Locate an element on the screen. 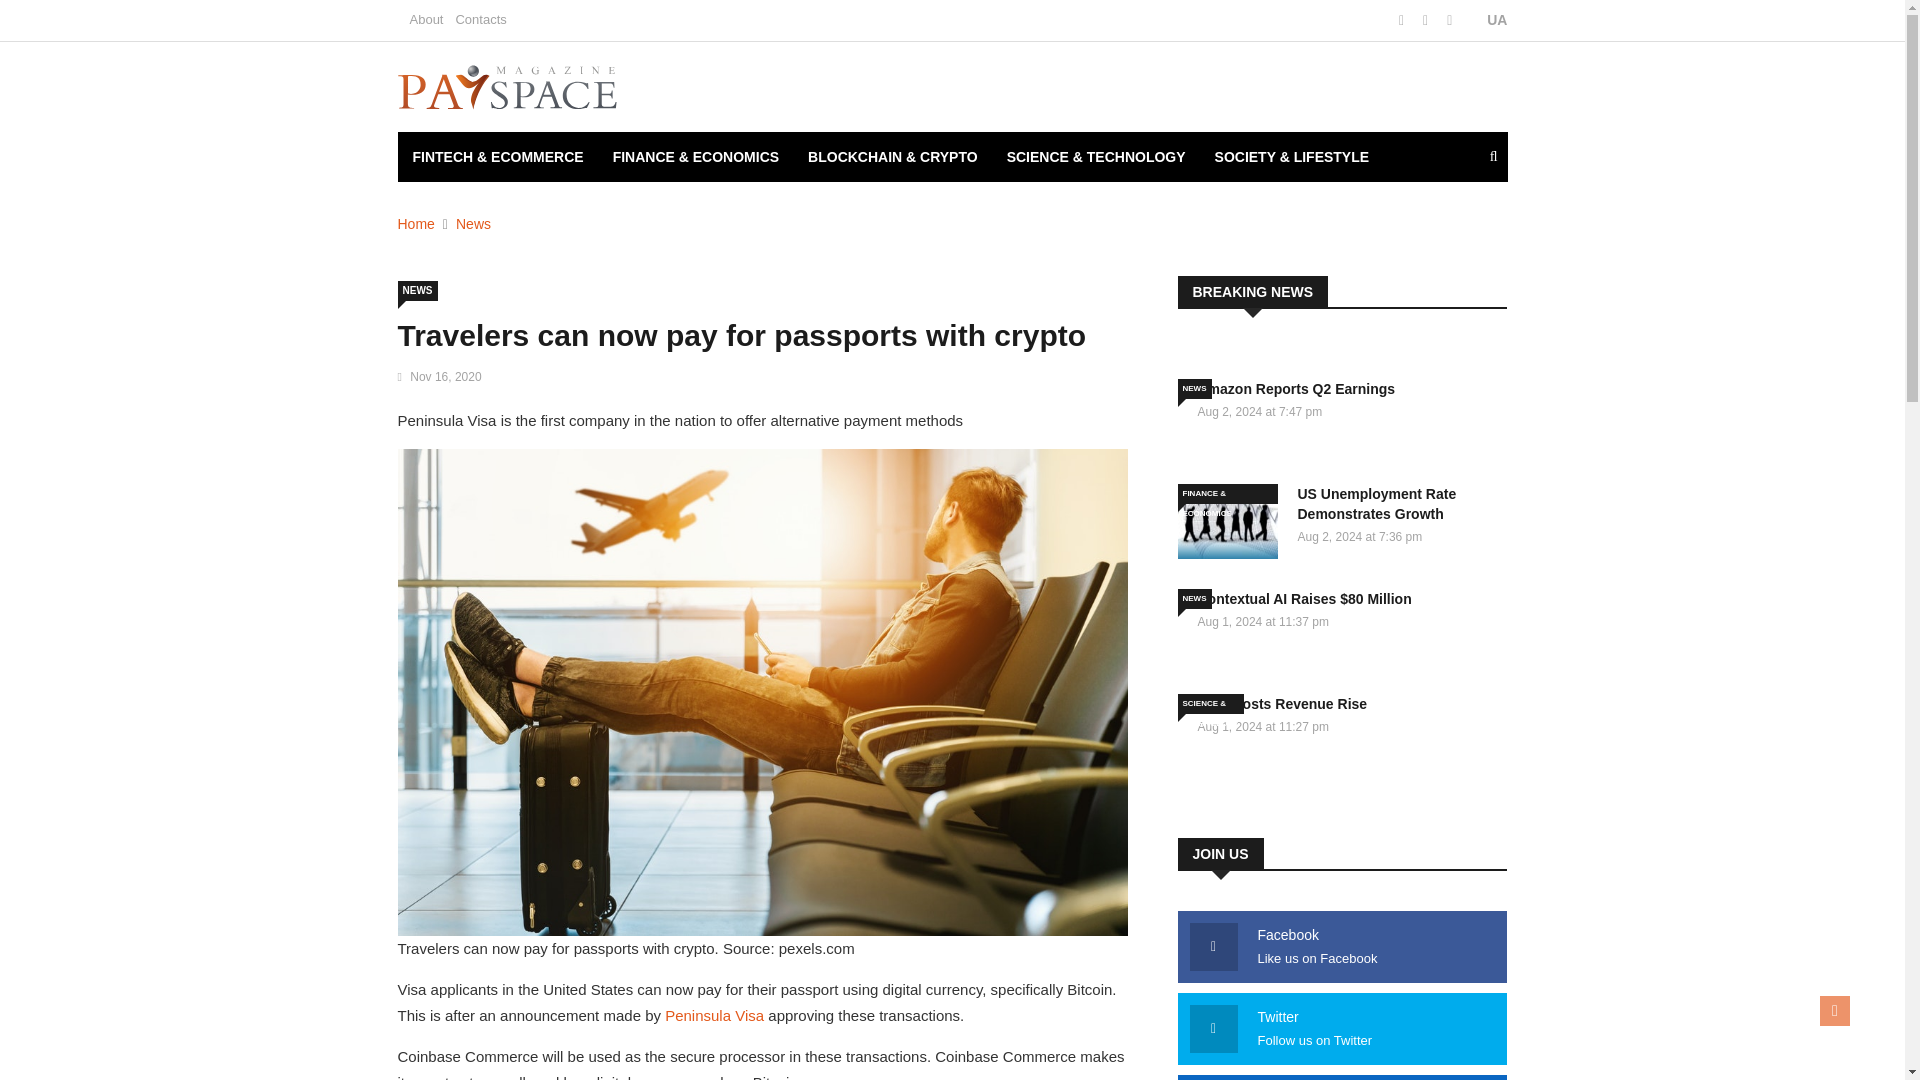  Home is located at coordinates (416, 224).